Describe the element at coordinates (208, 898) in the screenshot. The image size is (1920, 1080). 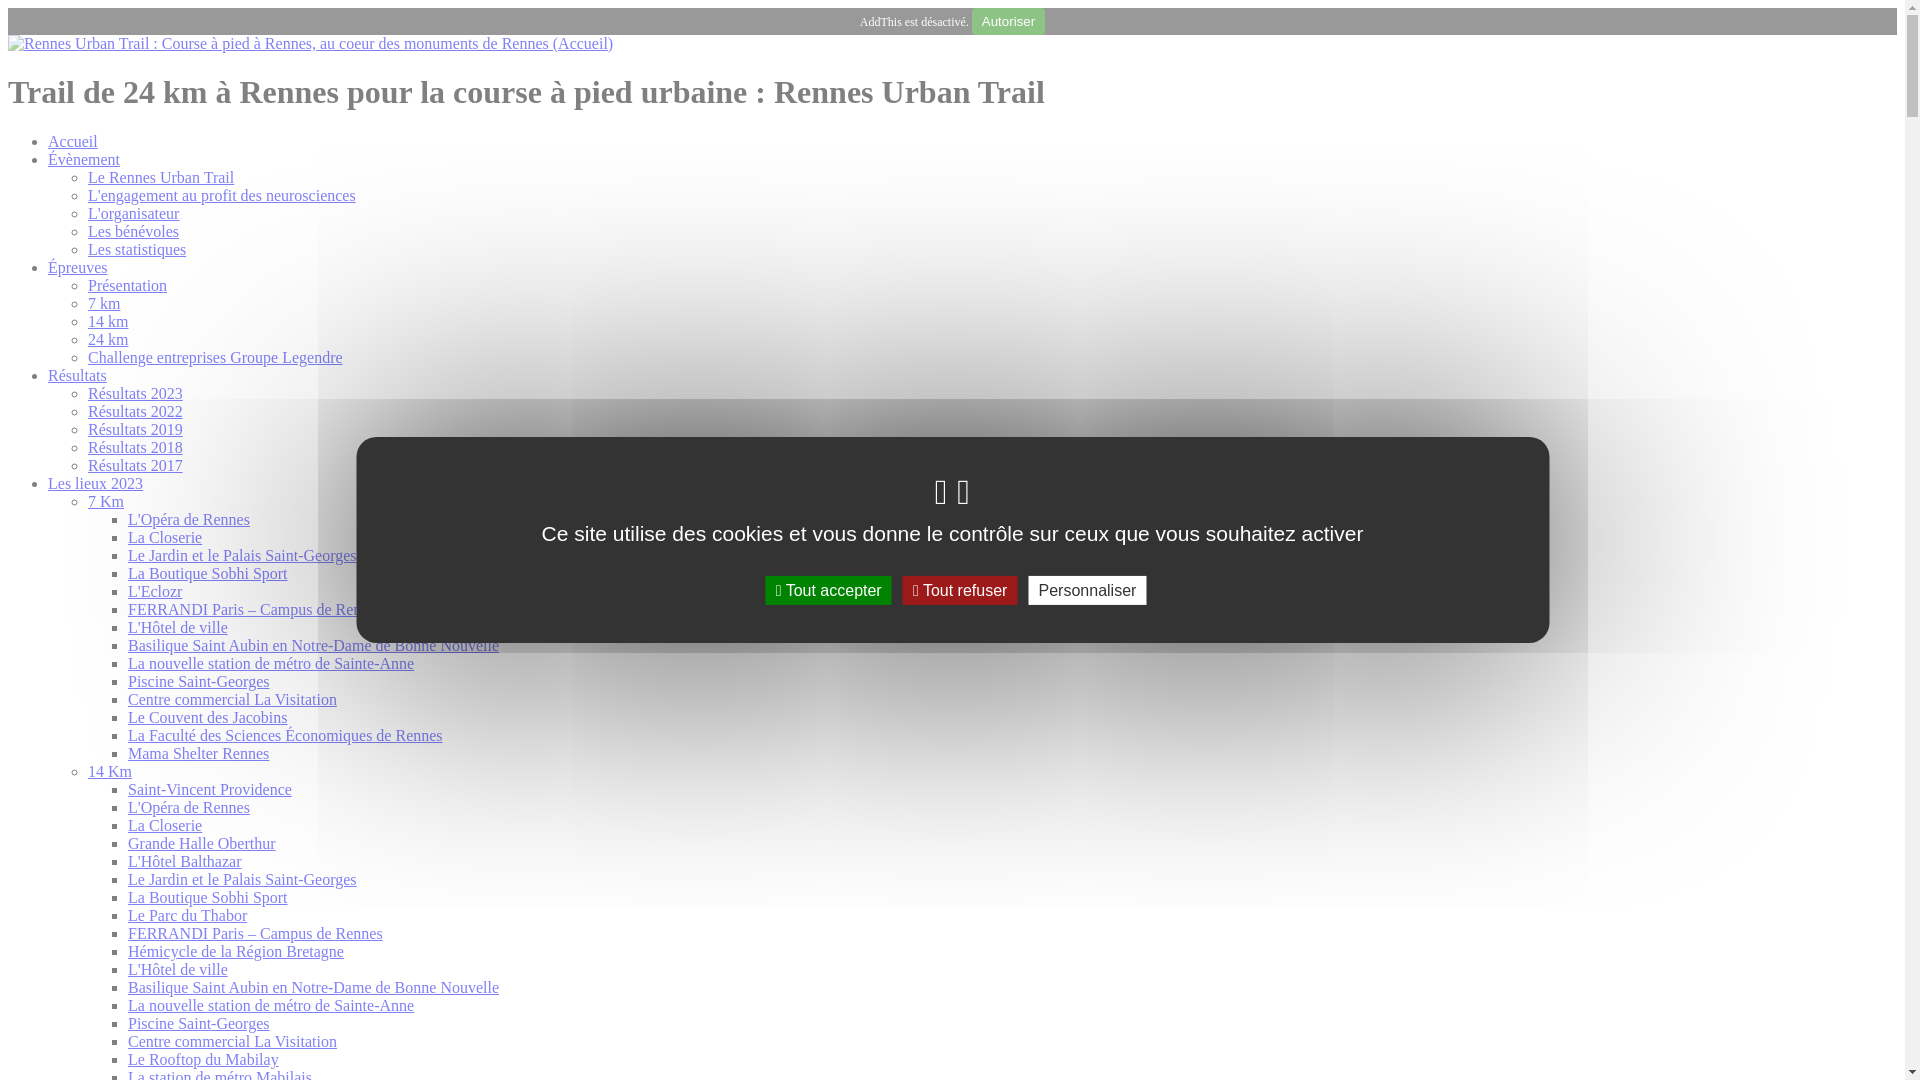
I see `La Boutique Sobhi Sport` at that location.